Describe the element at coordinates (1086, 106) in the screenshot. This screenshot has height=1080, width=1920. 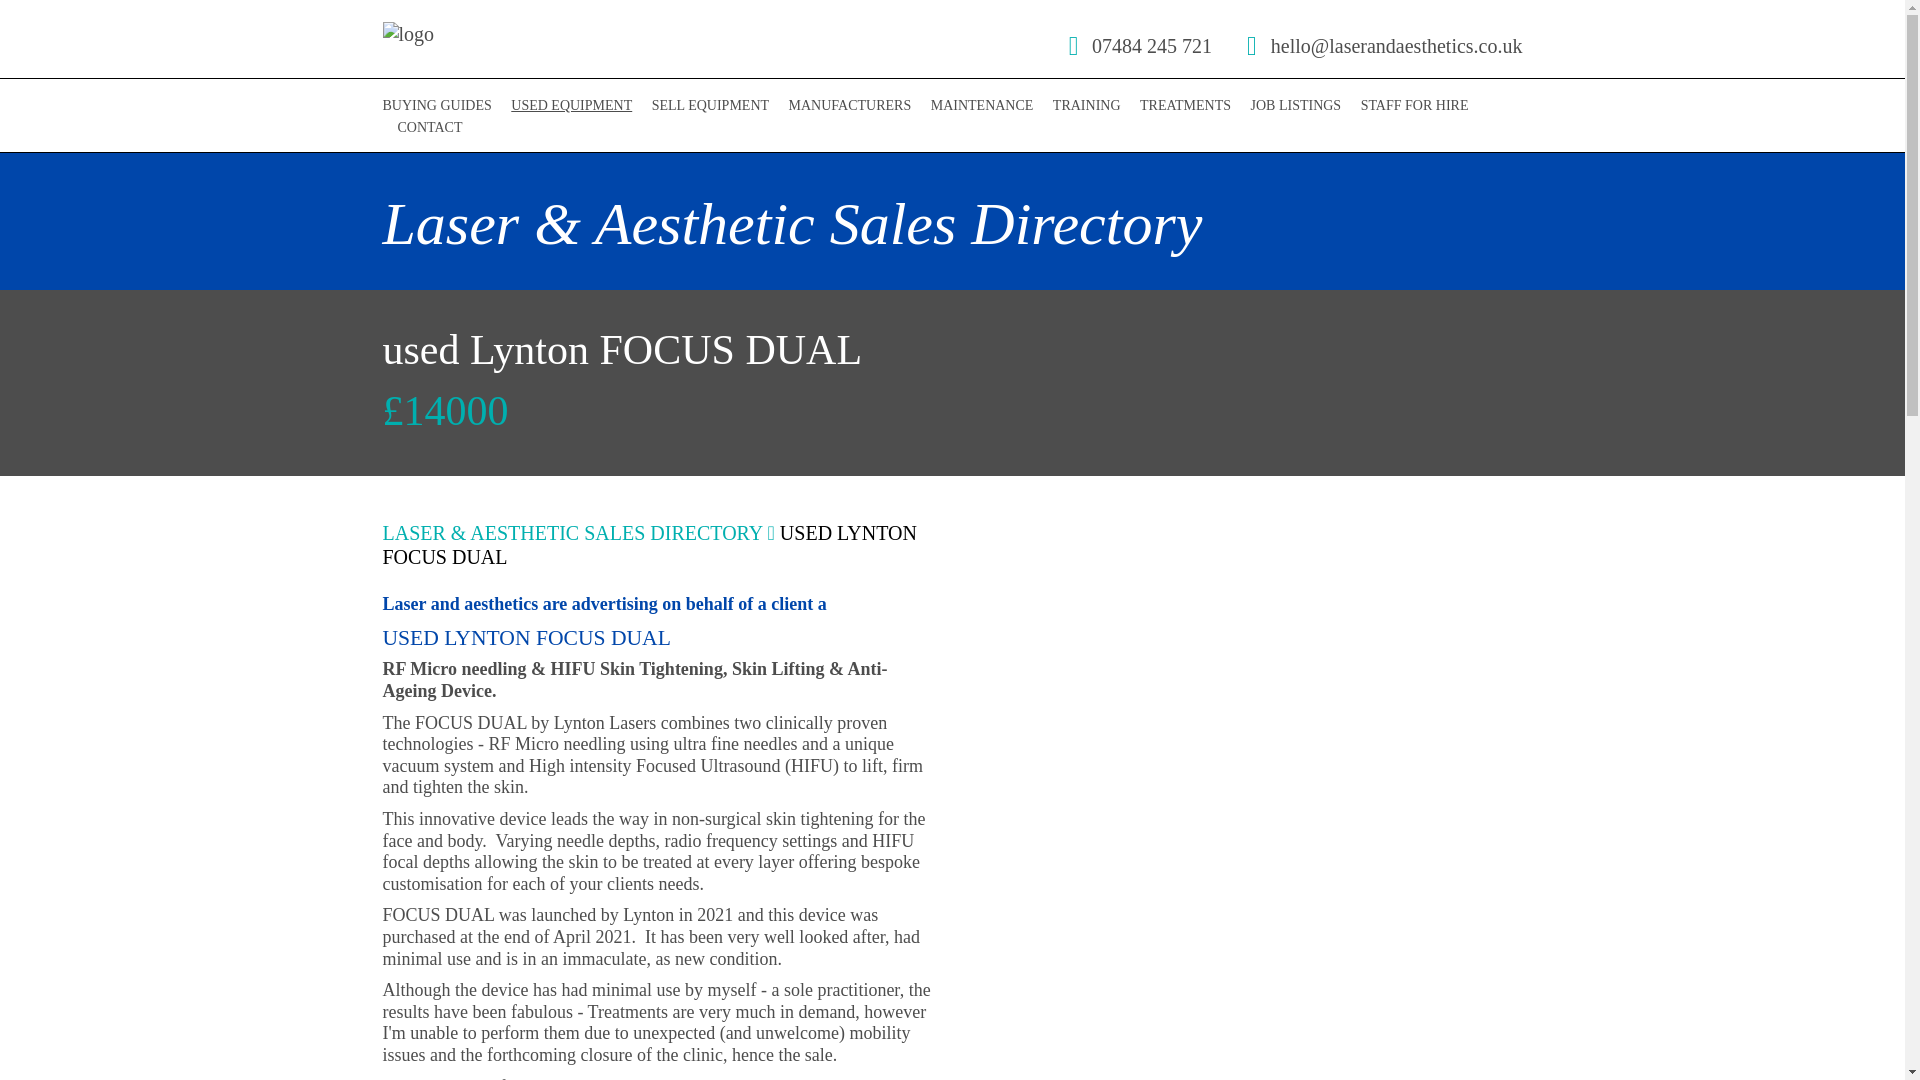
I see `TRAINING` at that location.